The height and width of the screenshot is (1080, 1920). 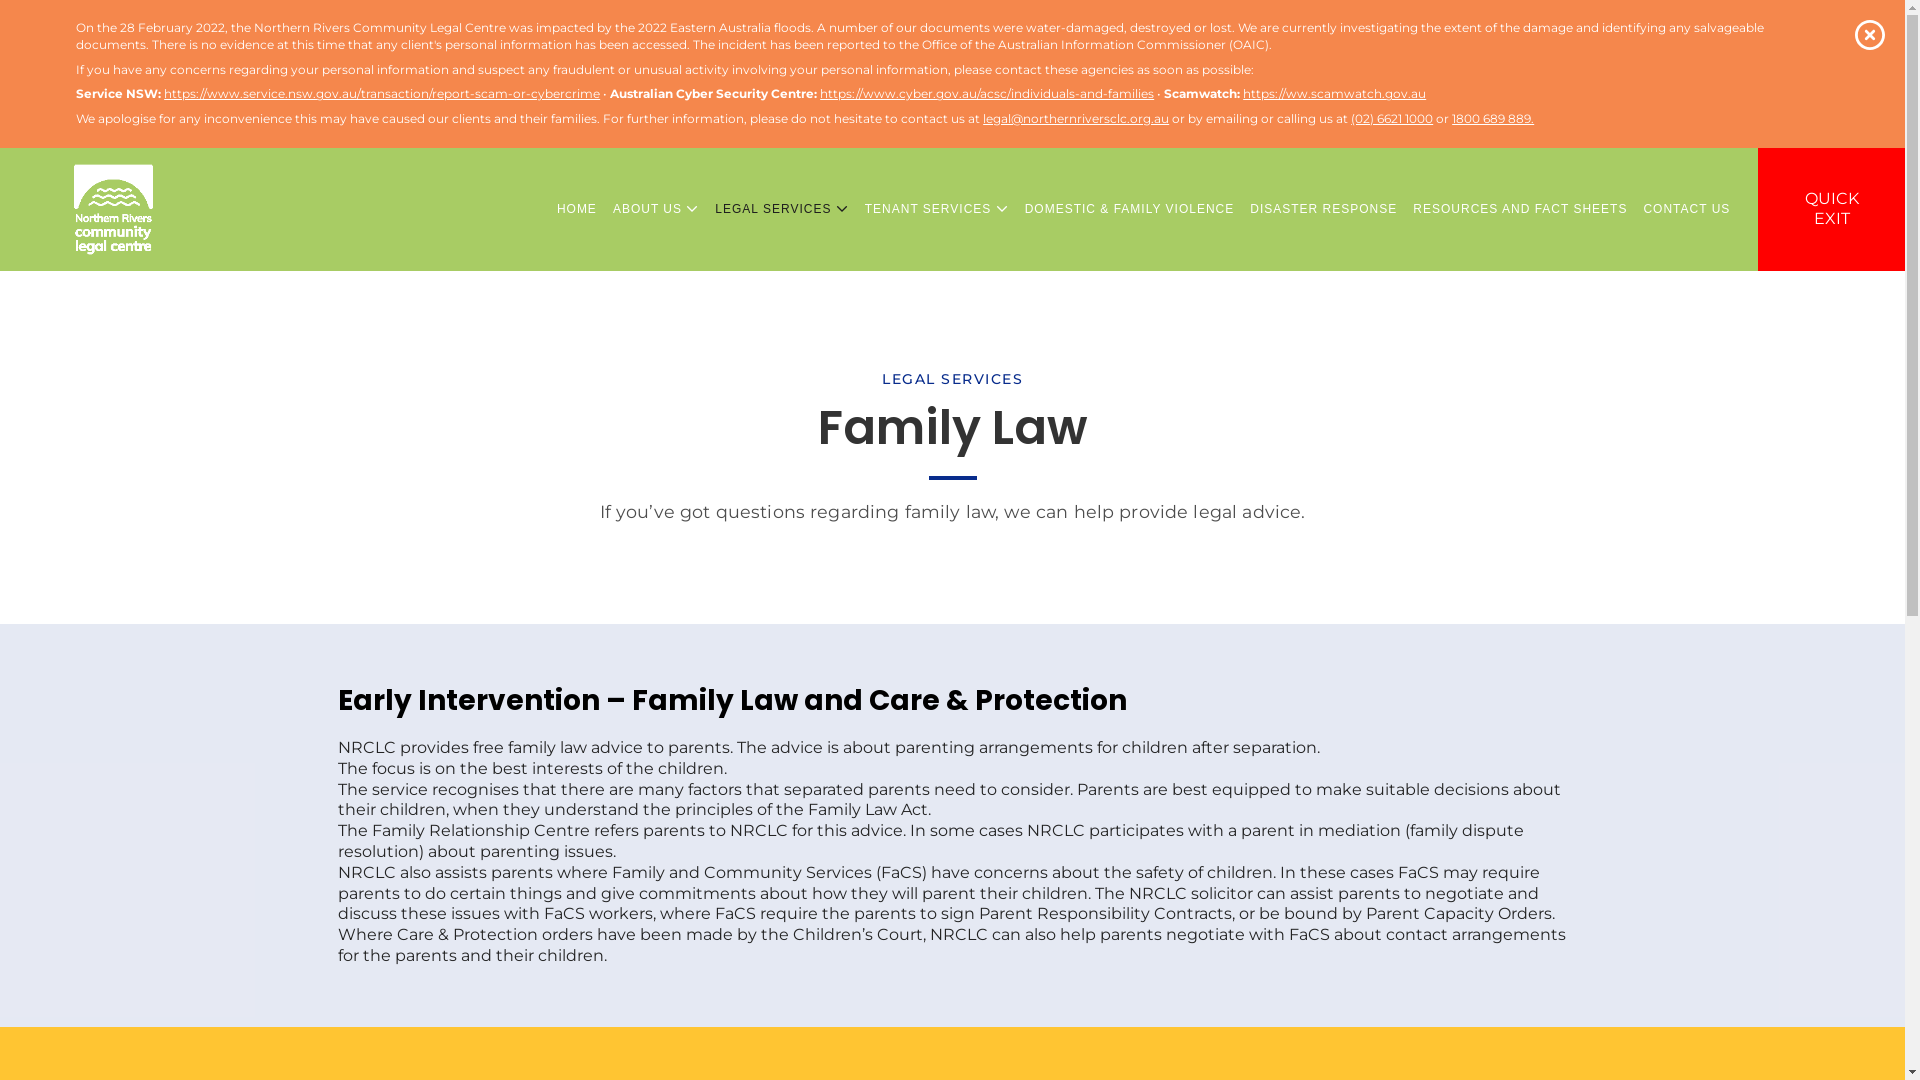 I want to click on (02) 6621 1000, so click(x=1392, y=118).